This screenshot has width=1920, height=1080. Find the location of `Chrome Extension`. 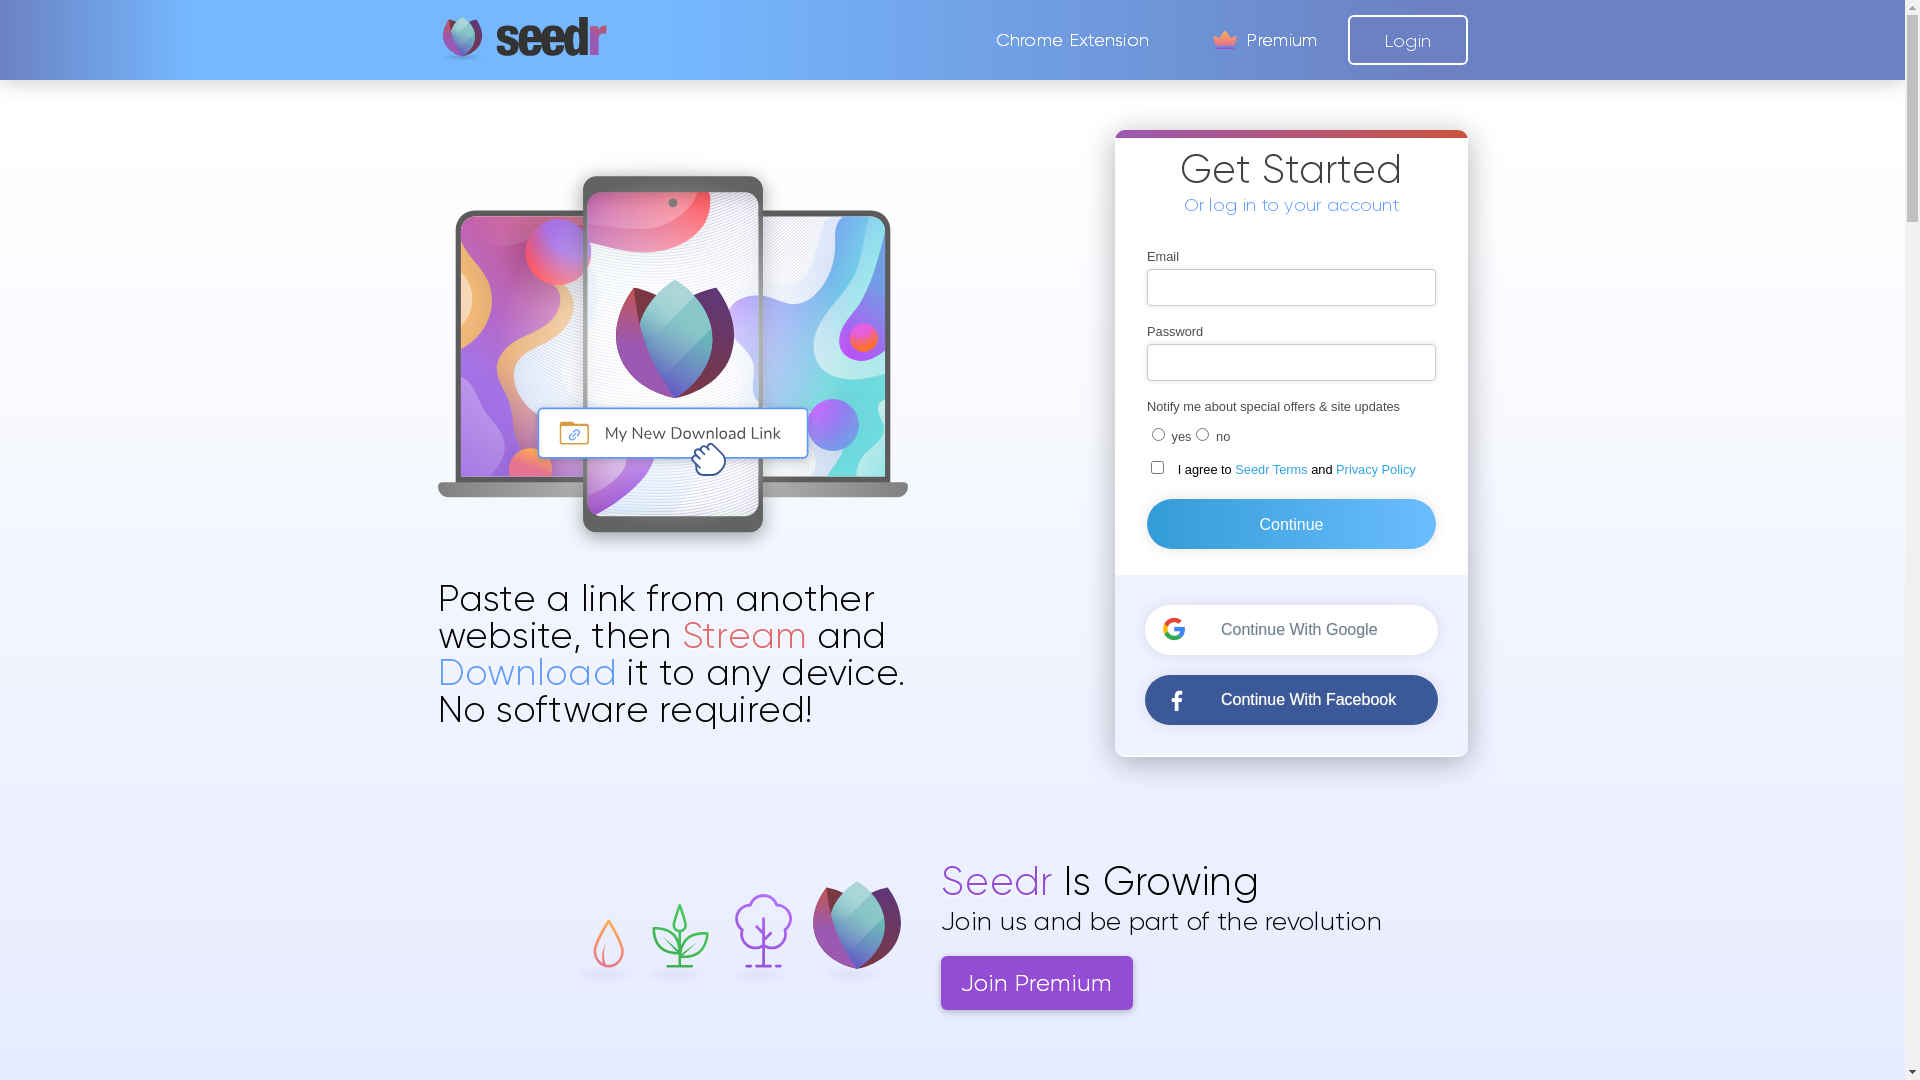

Chrome Extension is located at coordinates (1073, 40).